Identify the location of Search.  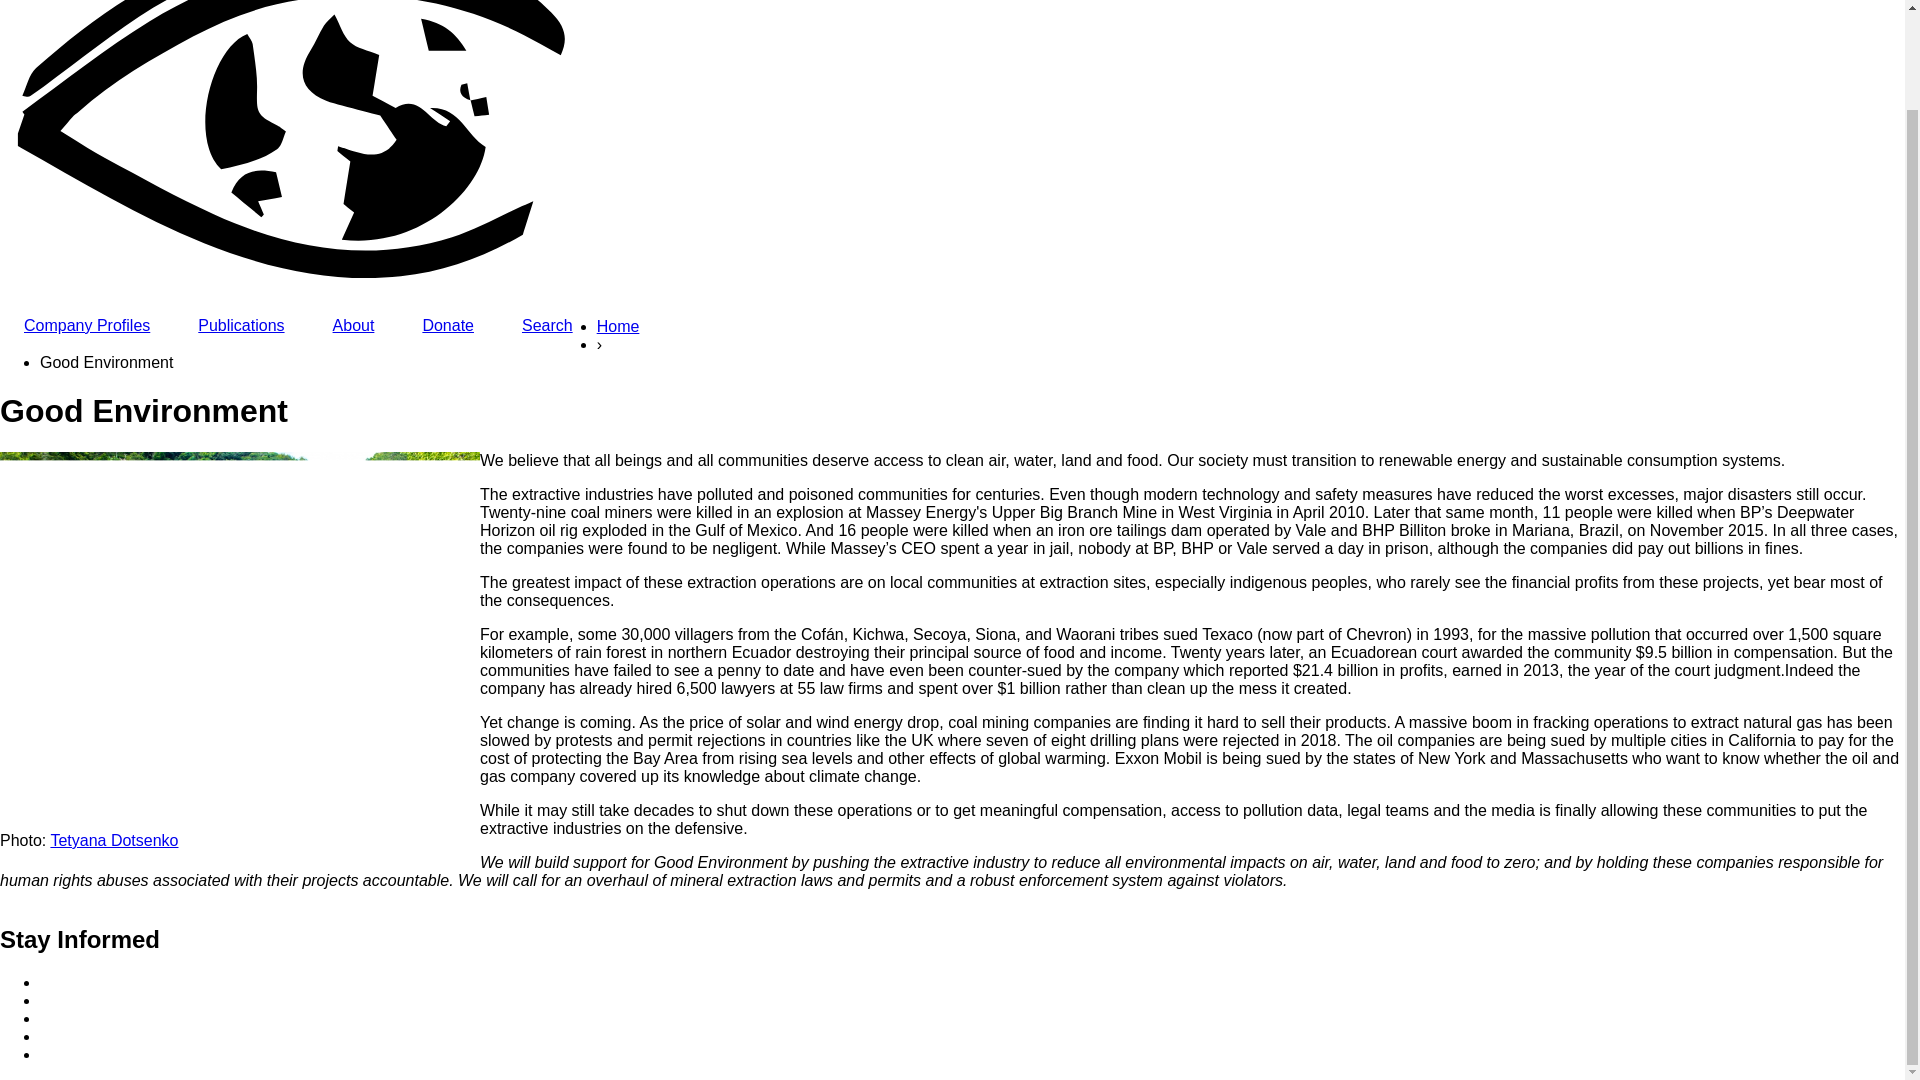
(547, 326).